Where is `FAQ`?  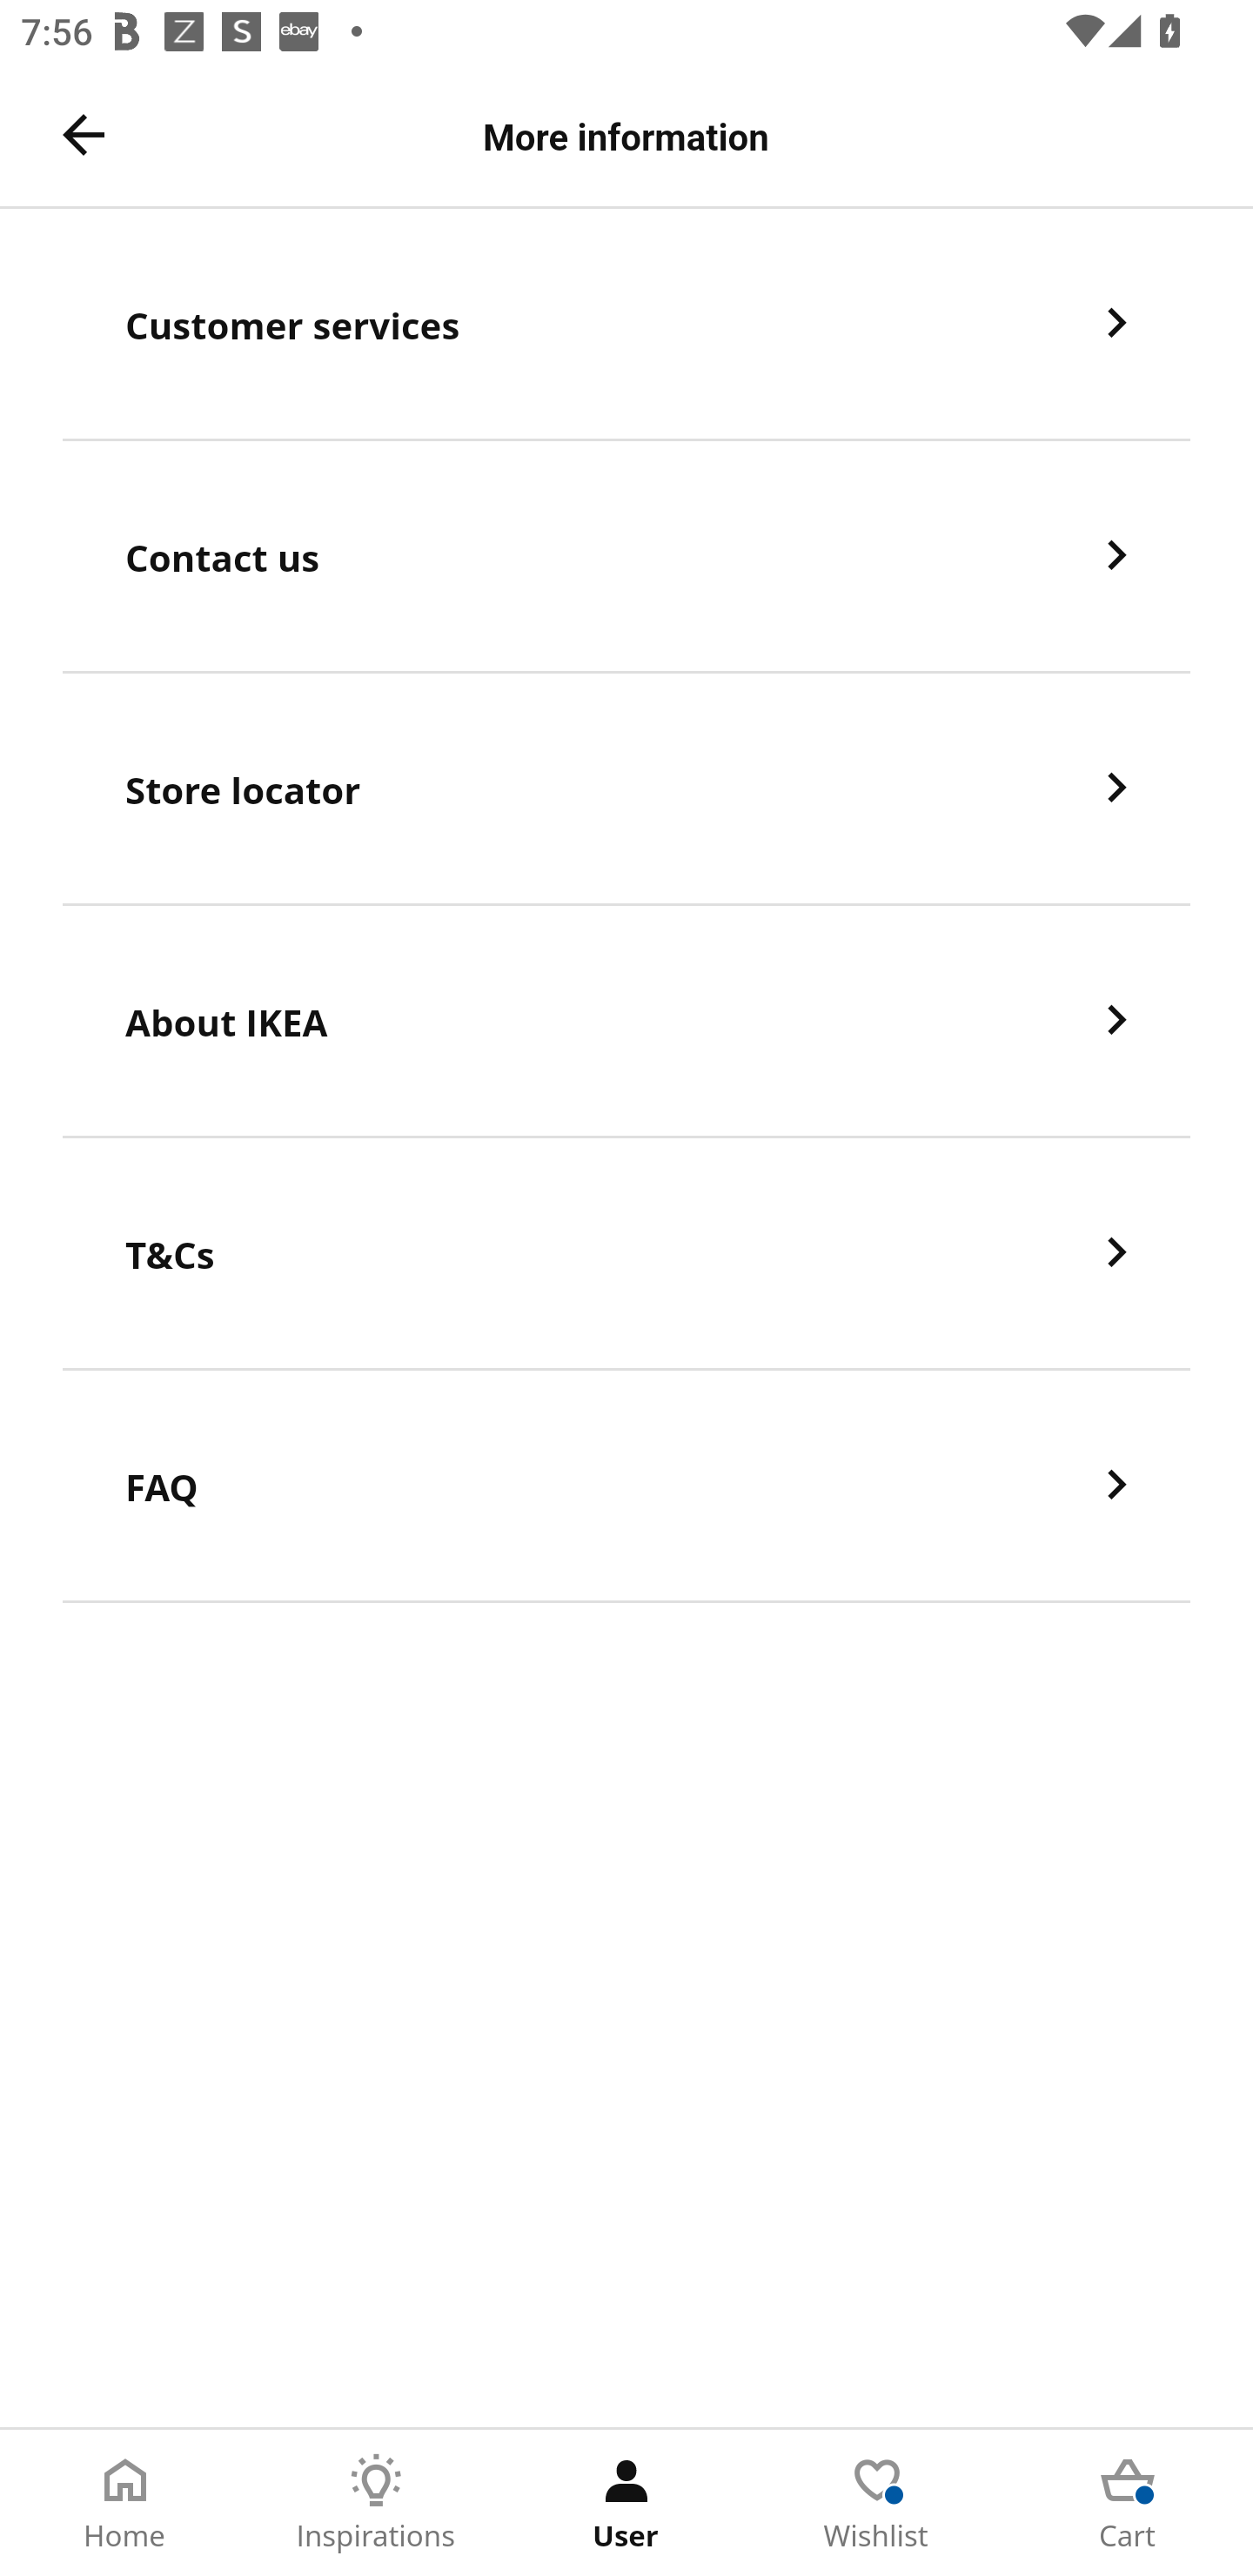
FAQ is located at coordinates (626, 1486).